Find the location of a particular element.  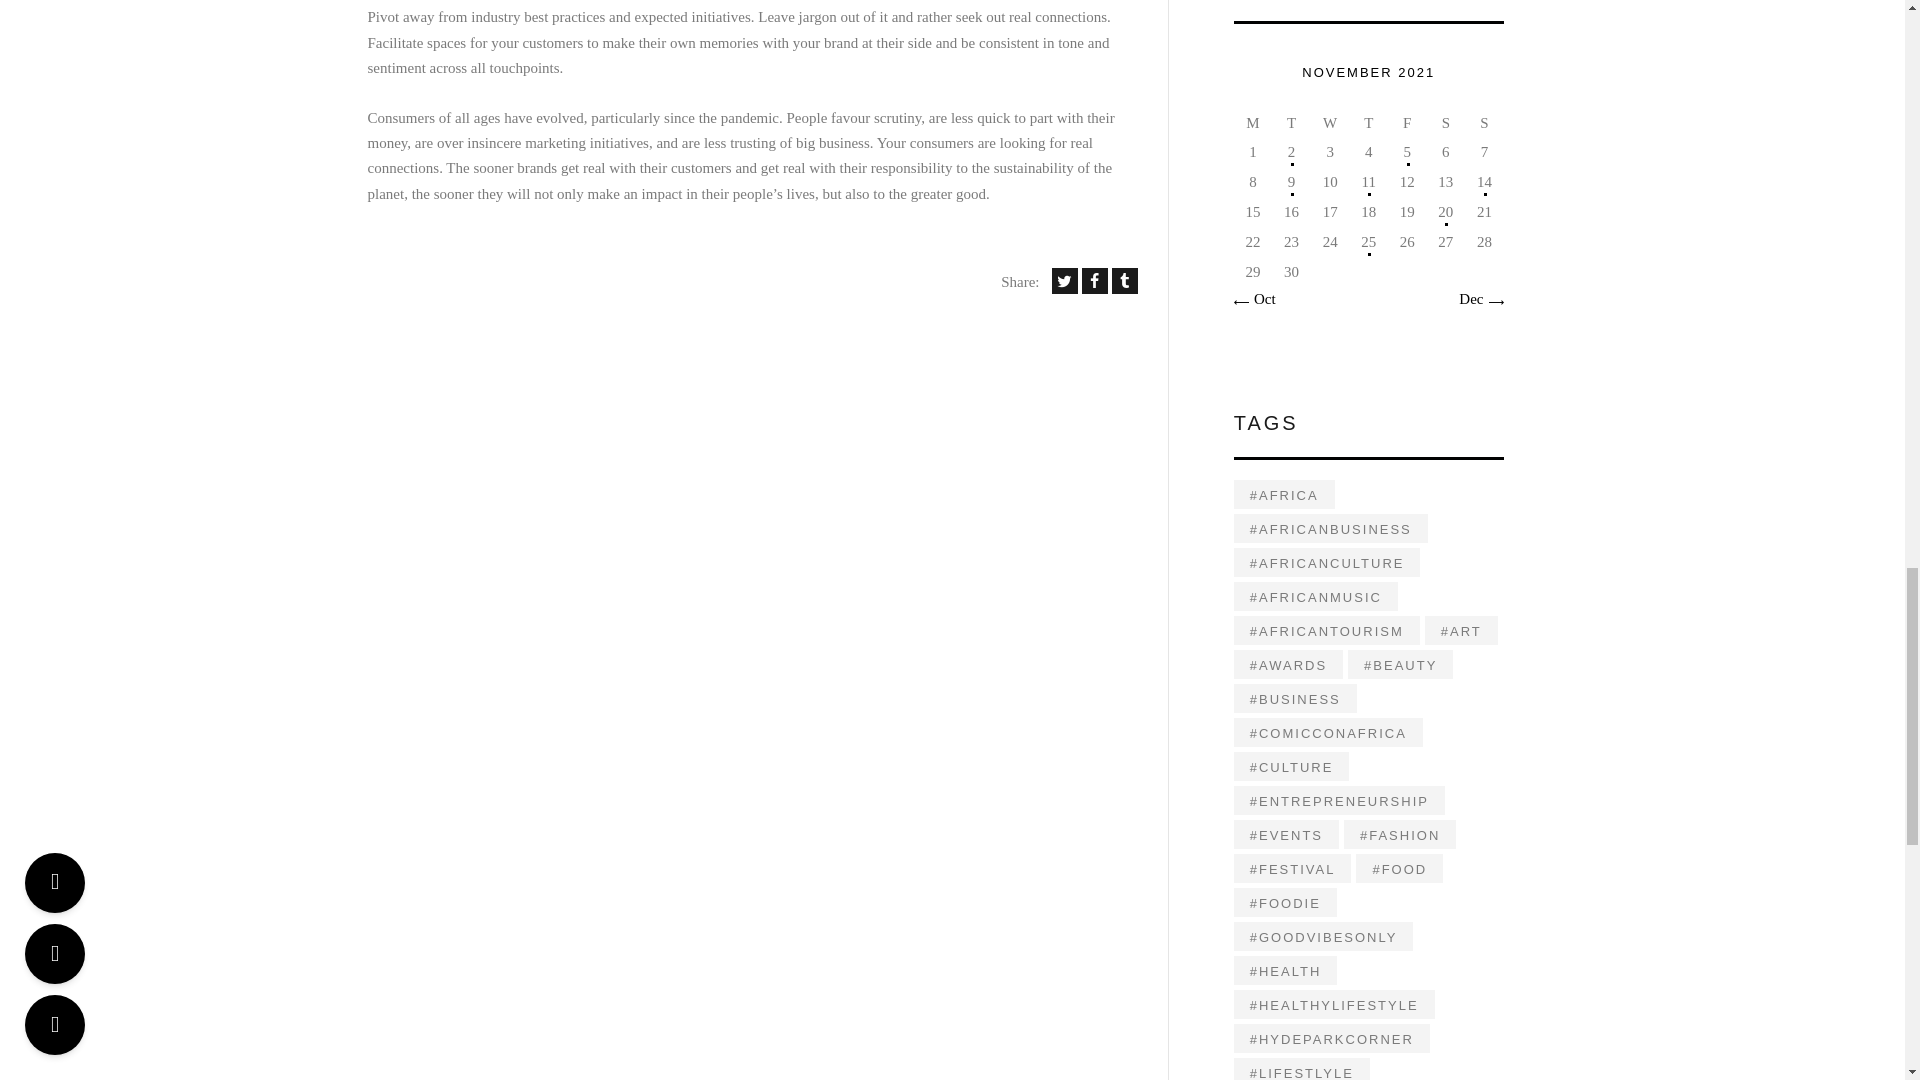

Sunday is located at coordinates (1484, 124).